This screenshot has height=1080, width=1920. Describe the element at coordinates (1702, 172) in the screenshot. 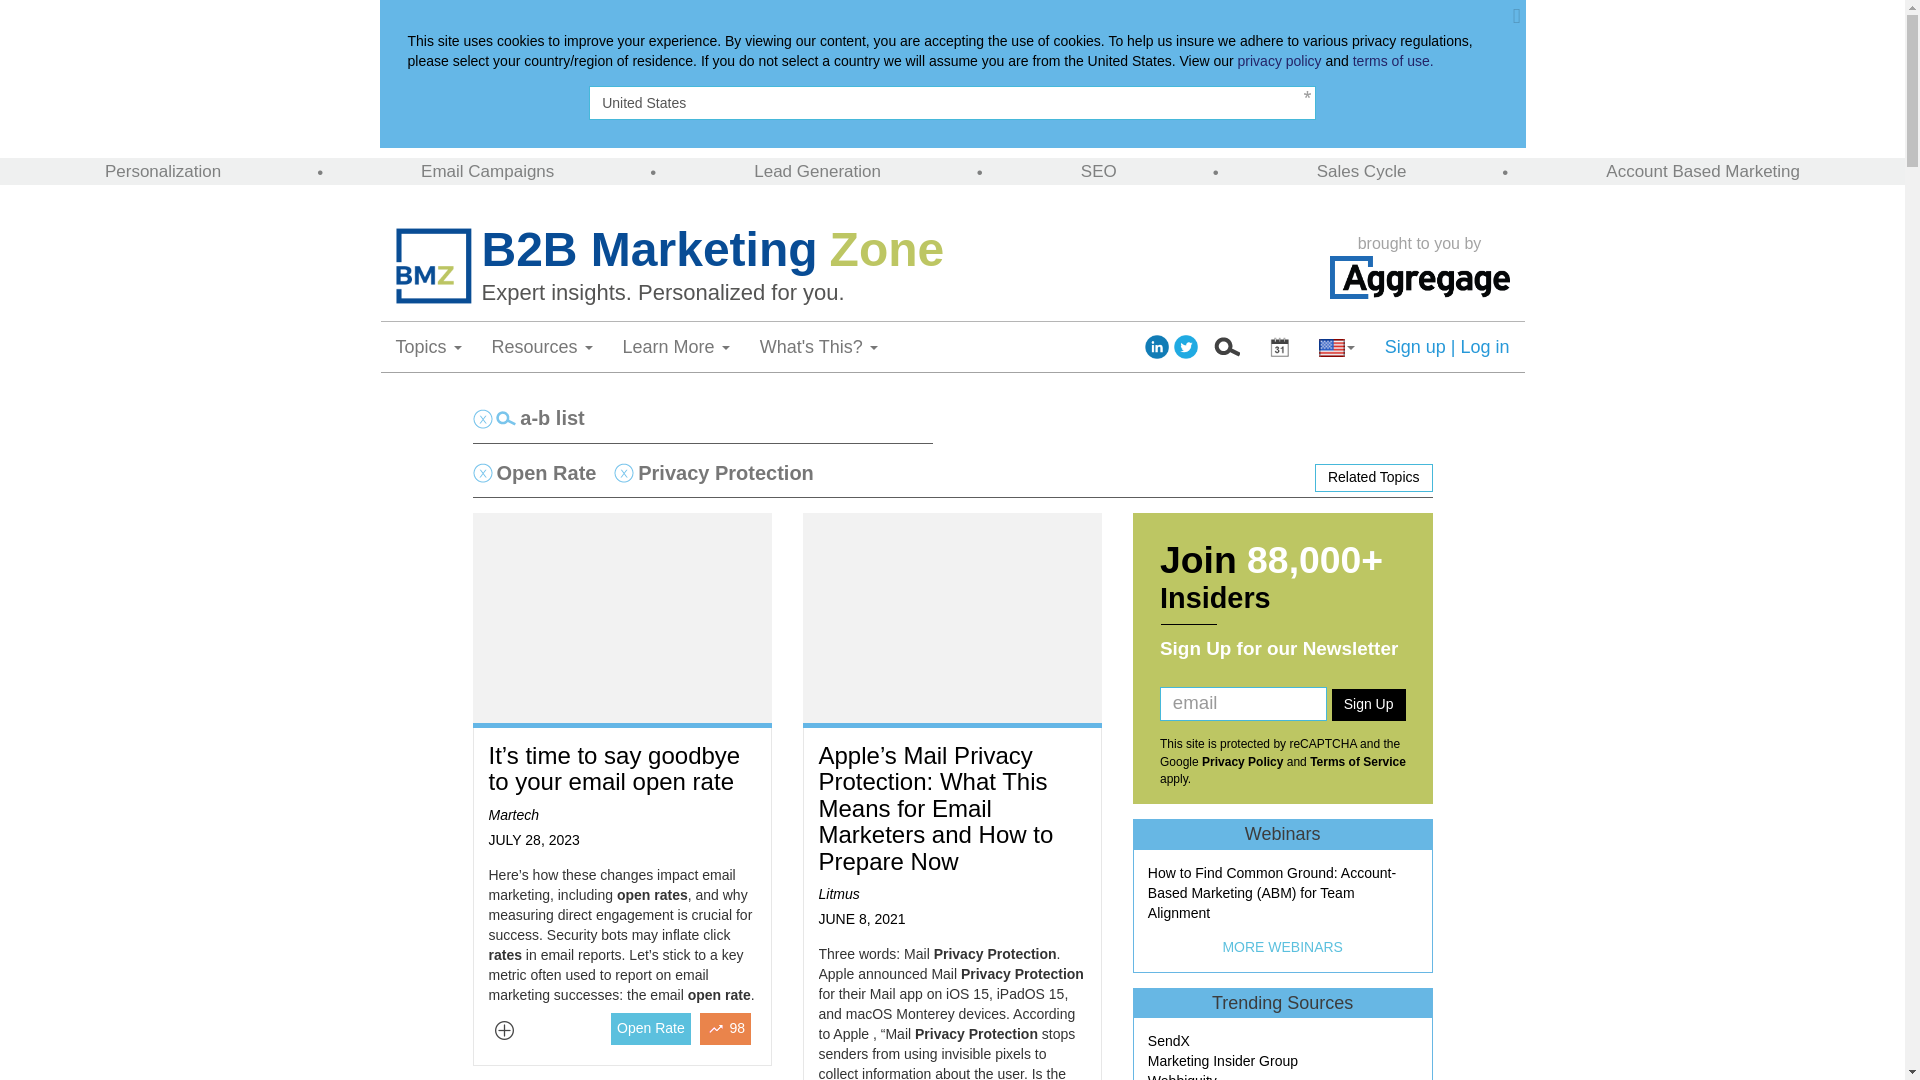

I see `Account Based Marketing` at that location.